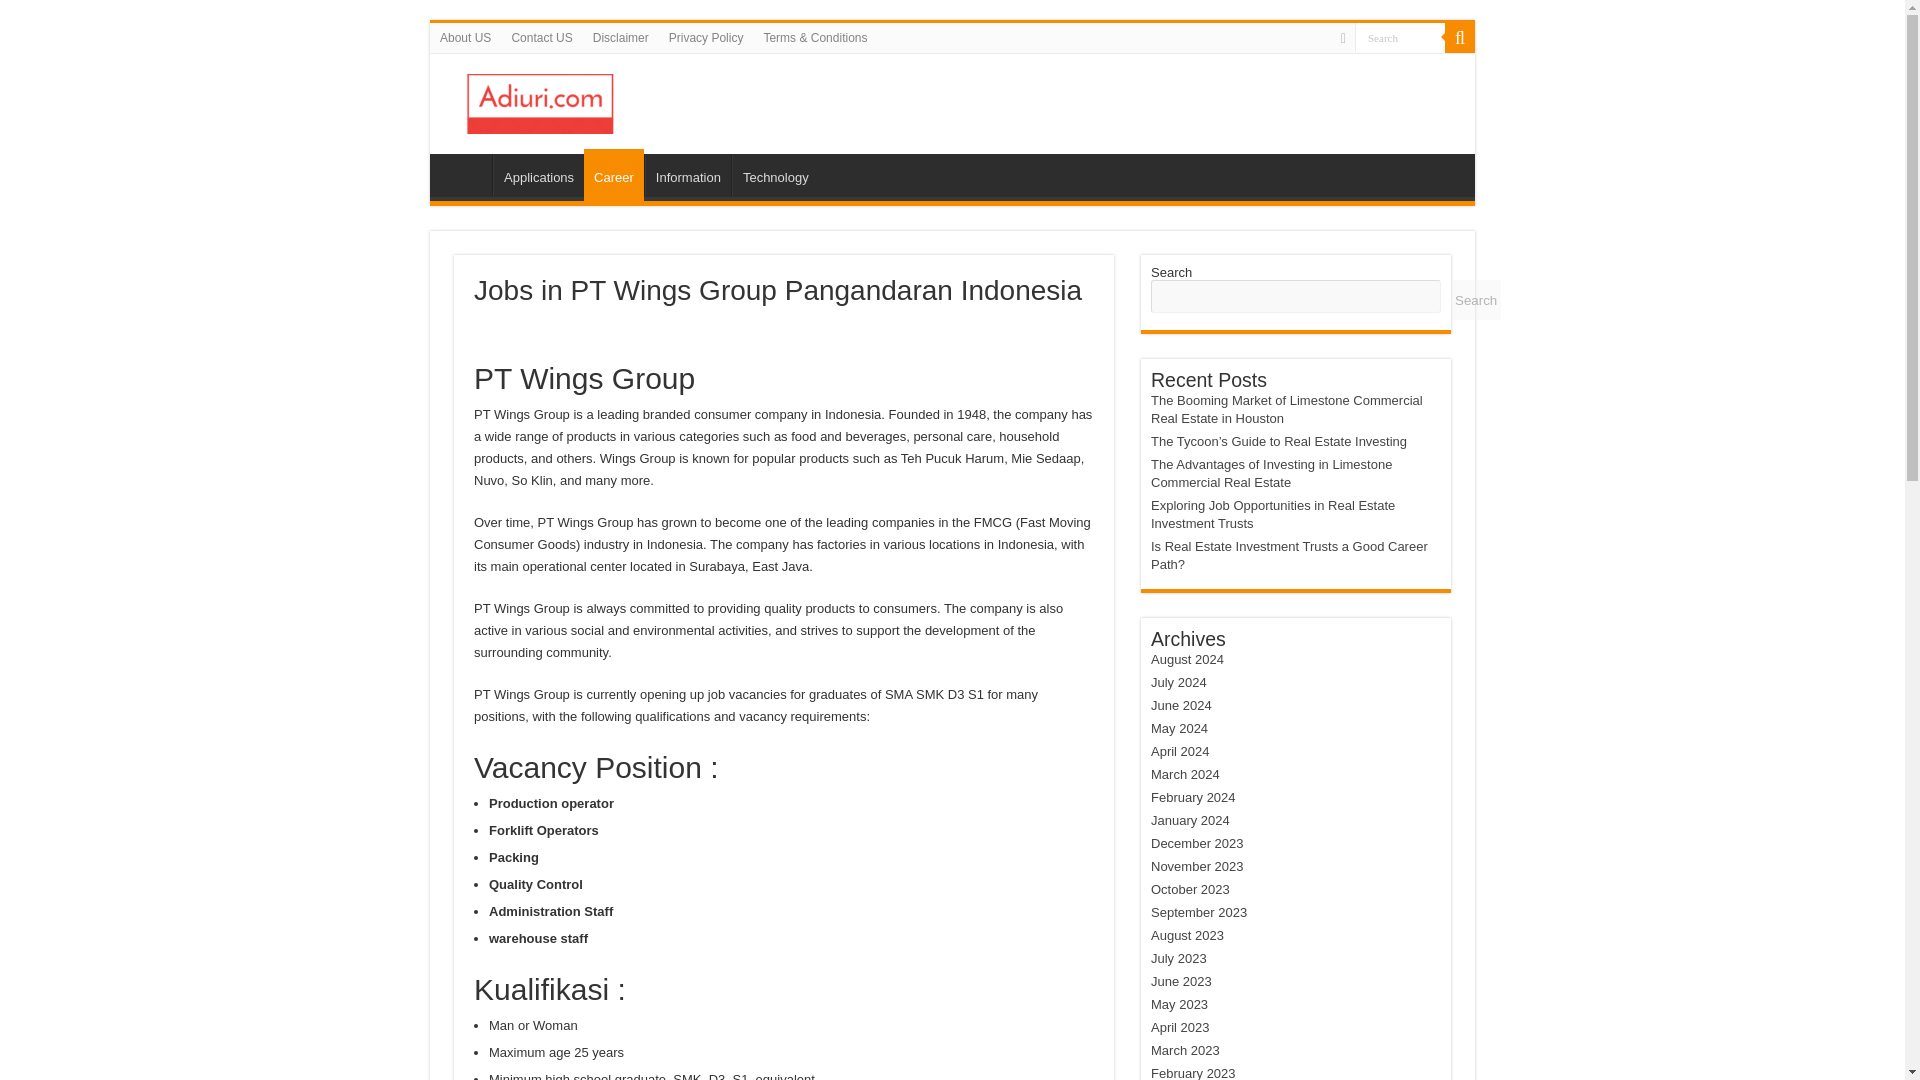 The width and height of the screenshot is (1920, 1080). Describe the element at coordinates (1400, 36) in the screenshot. I see `Search` at that location.